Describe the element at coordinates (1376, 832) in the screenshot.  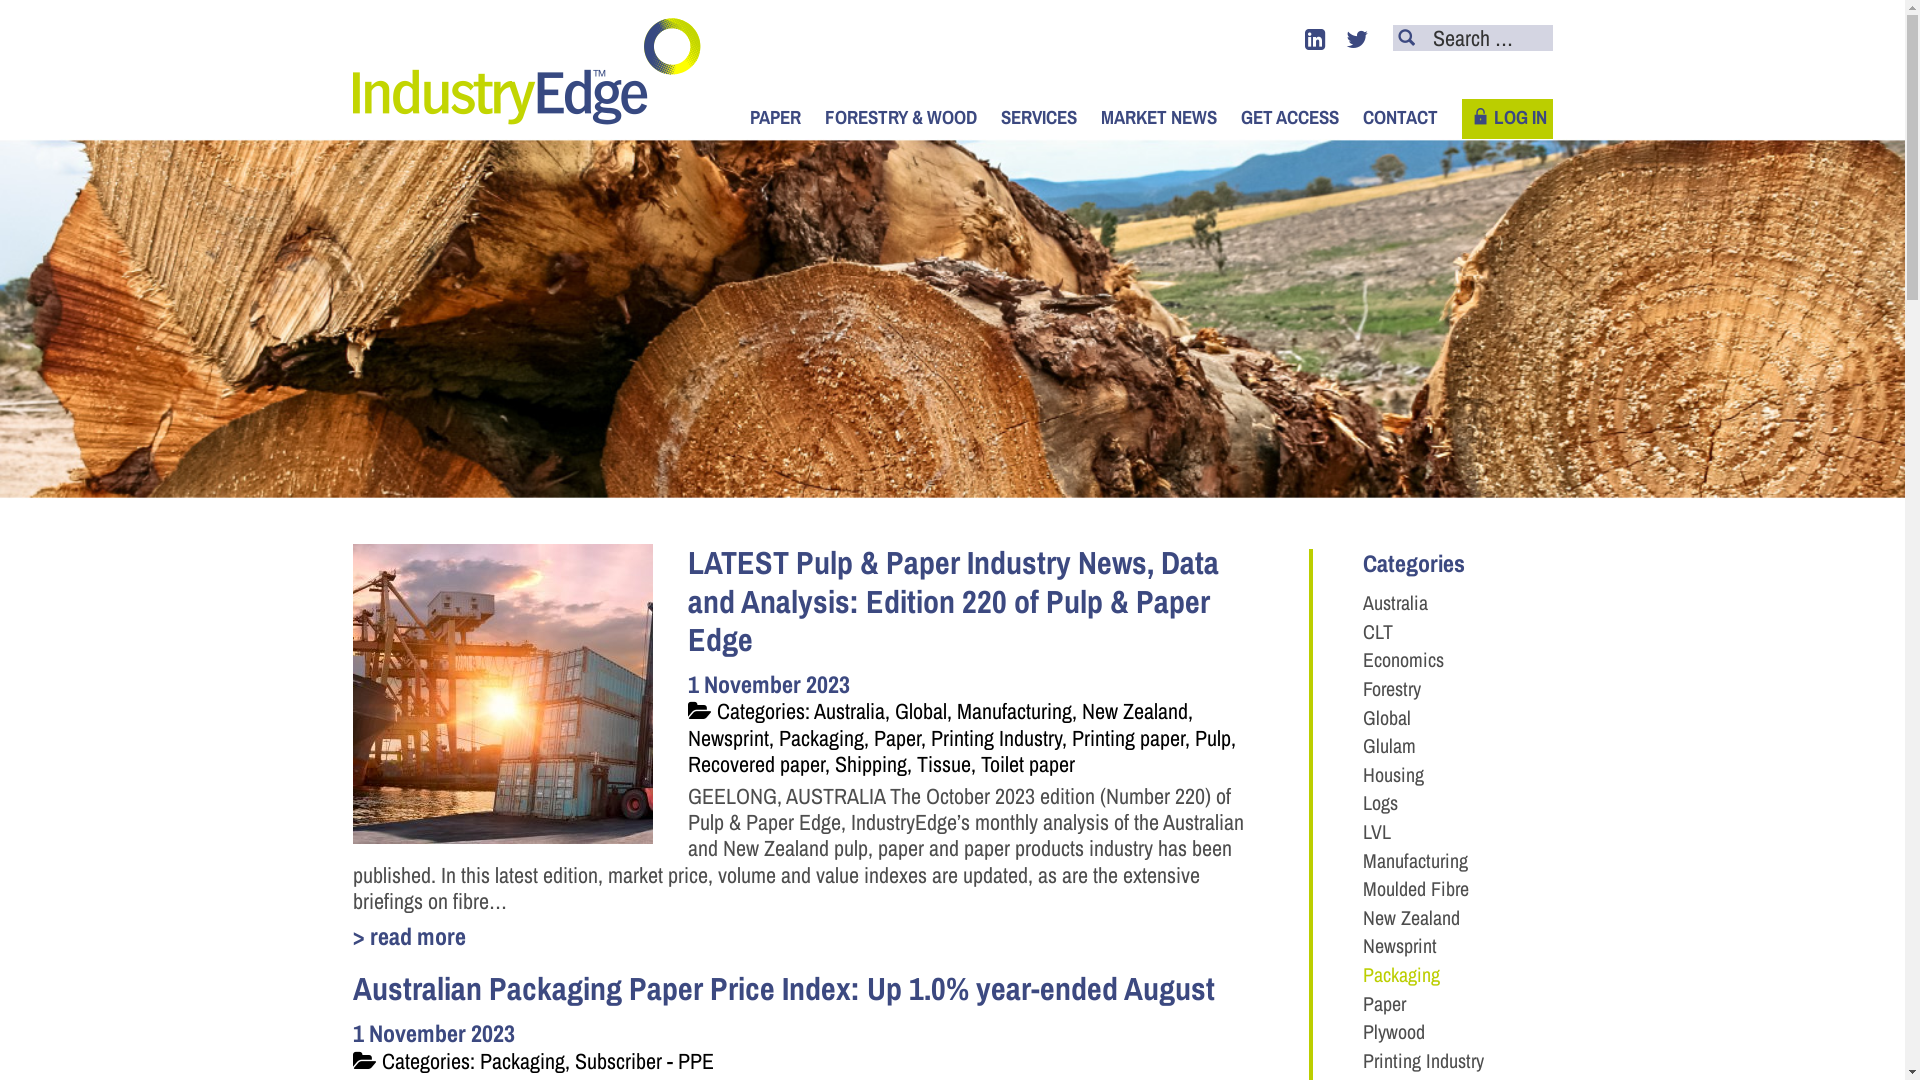
I see `LVL` at that location.